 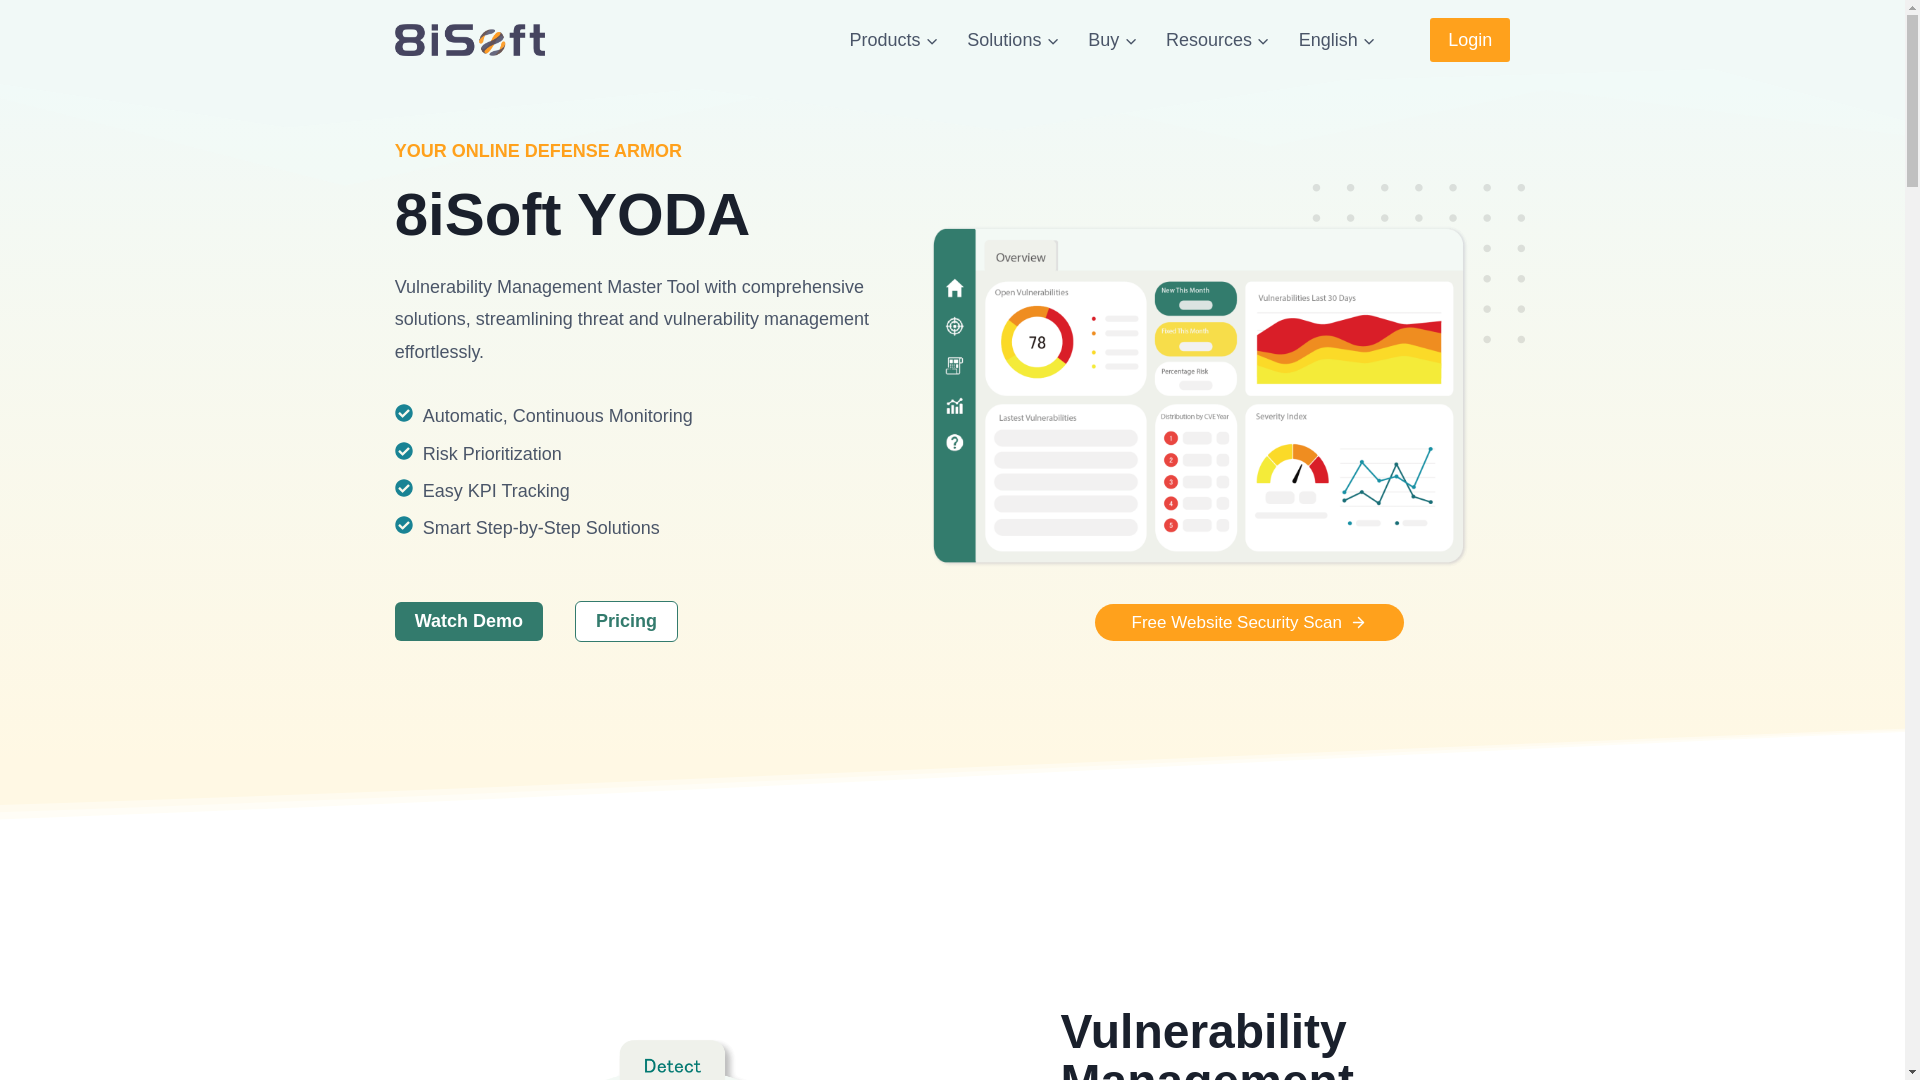 What do you see at coordinates (1012, 39) in the screenshot?
I see `Solutions` at bounding box center [1012, 39].